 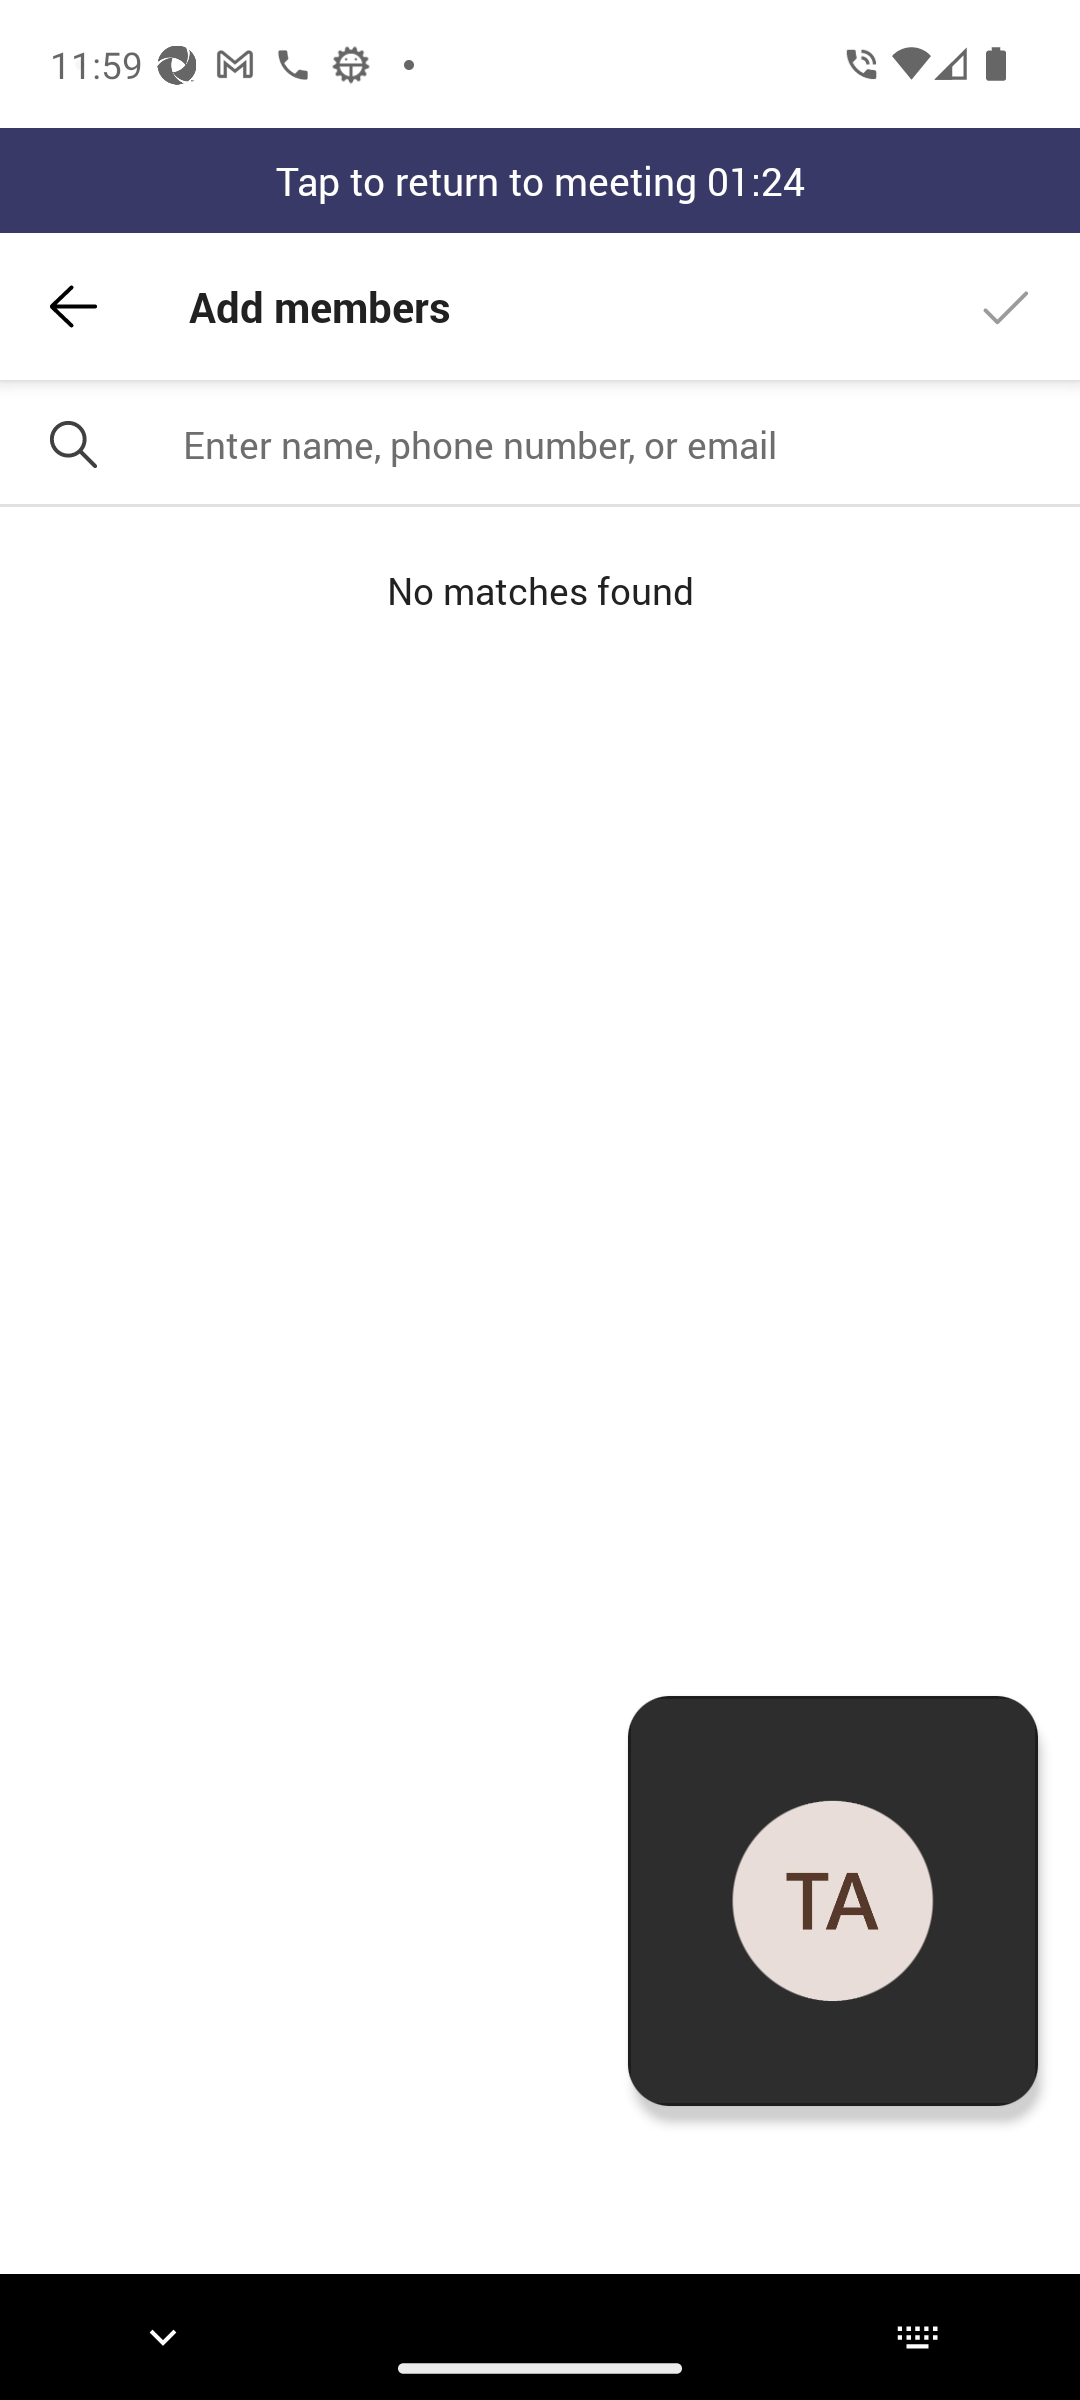 I want to click on Tap to return to meeting 01:24, so click(x=540, y=180).